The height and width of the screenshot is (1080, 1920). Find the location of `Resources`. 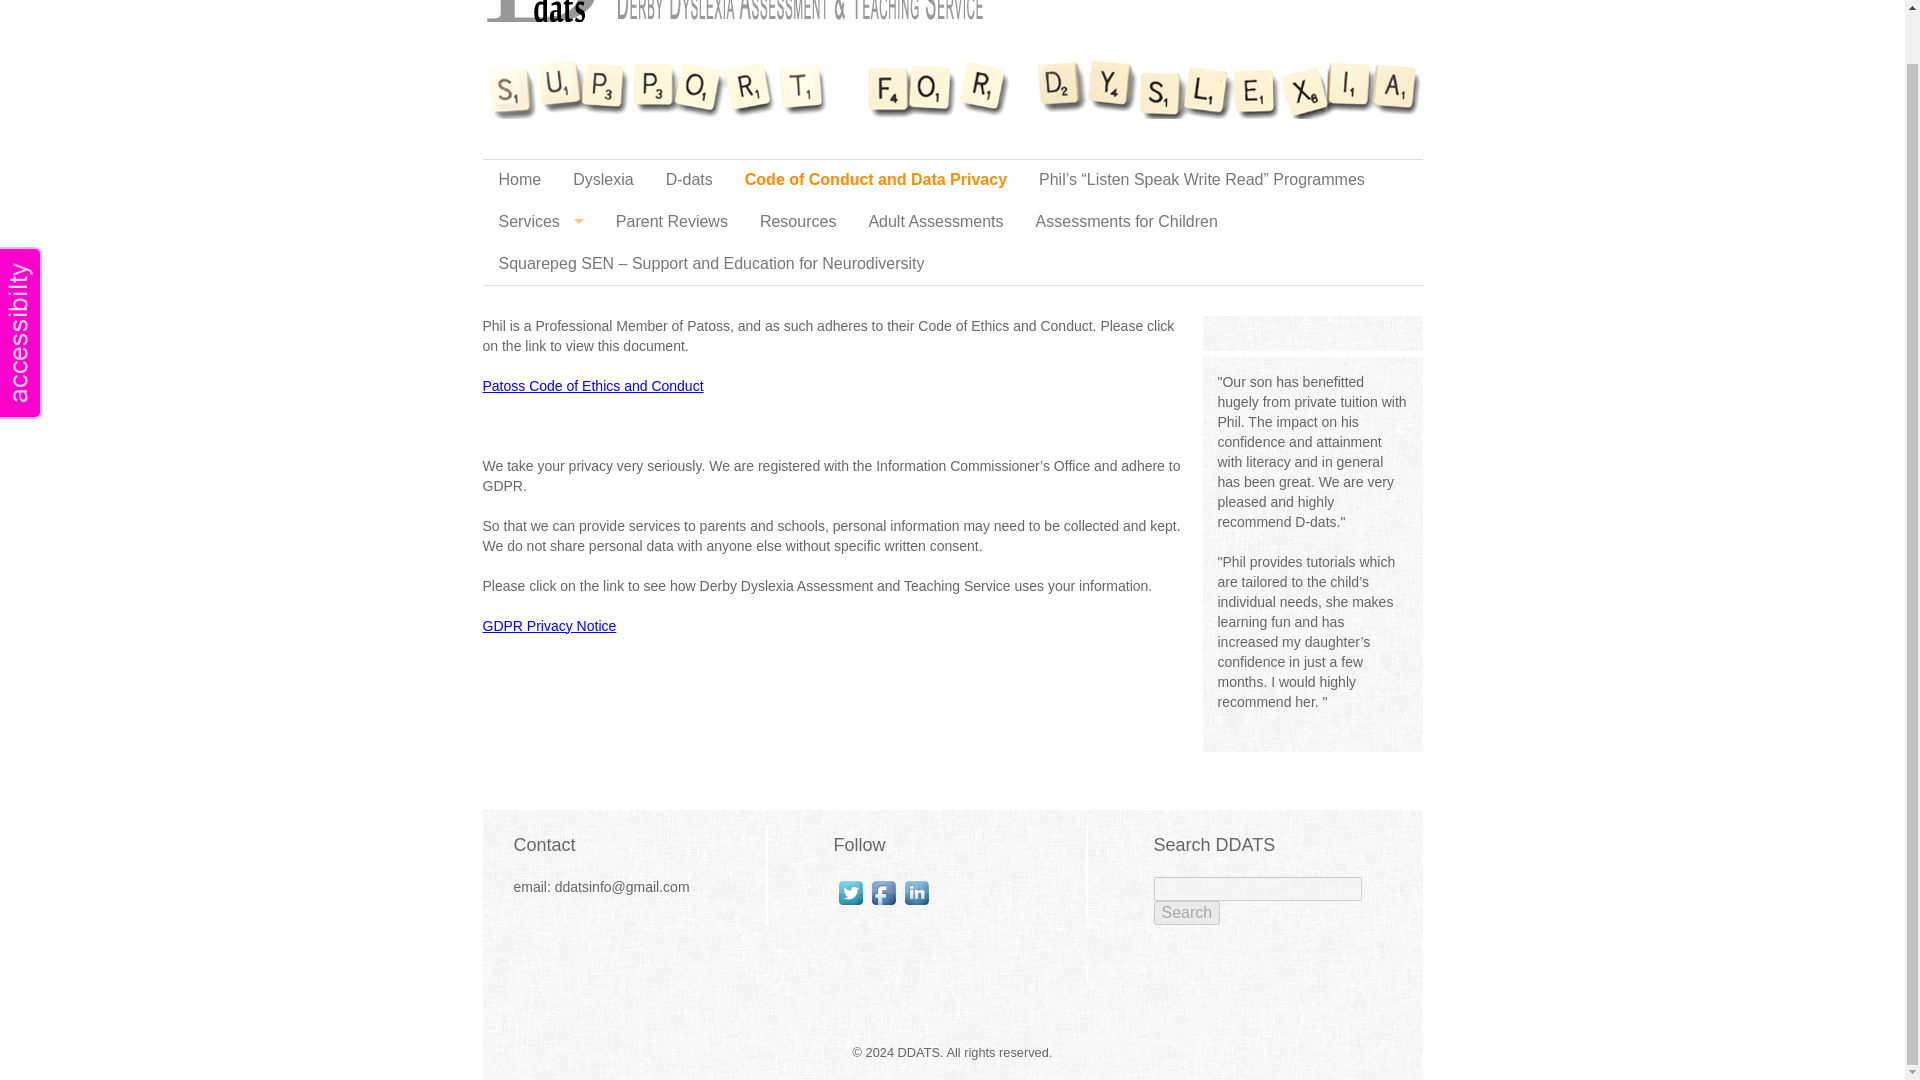

Resources is located at coordinates (798, 222).